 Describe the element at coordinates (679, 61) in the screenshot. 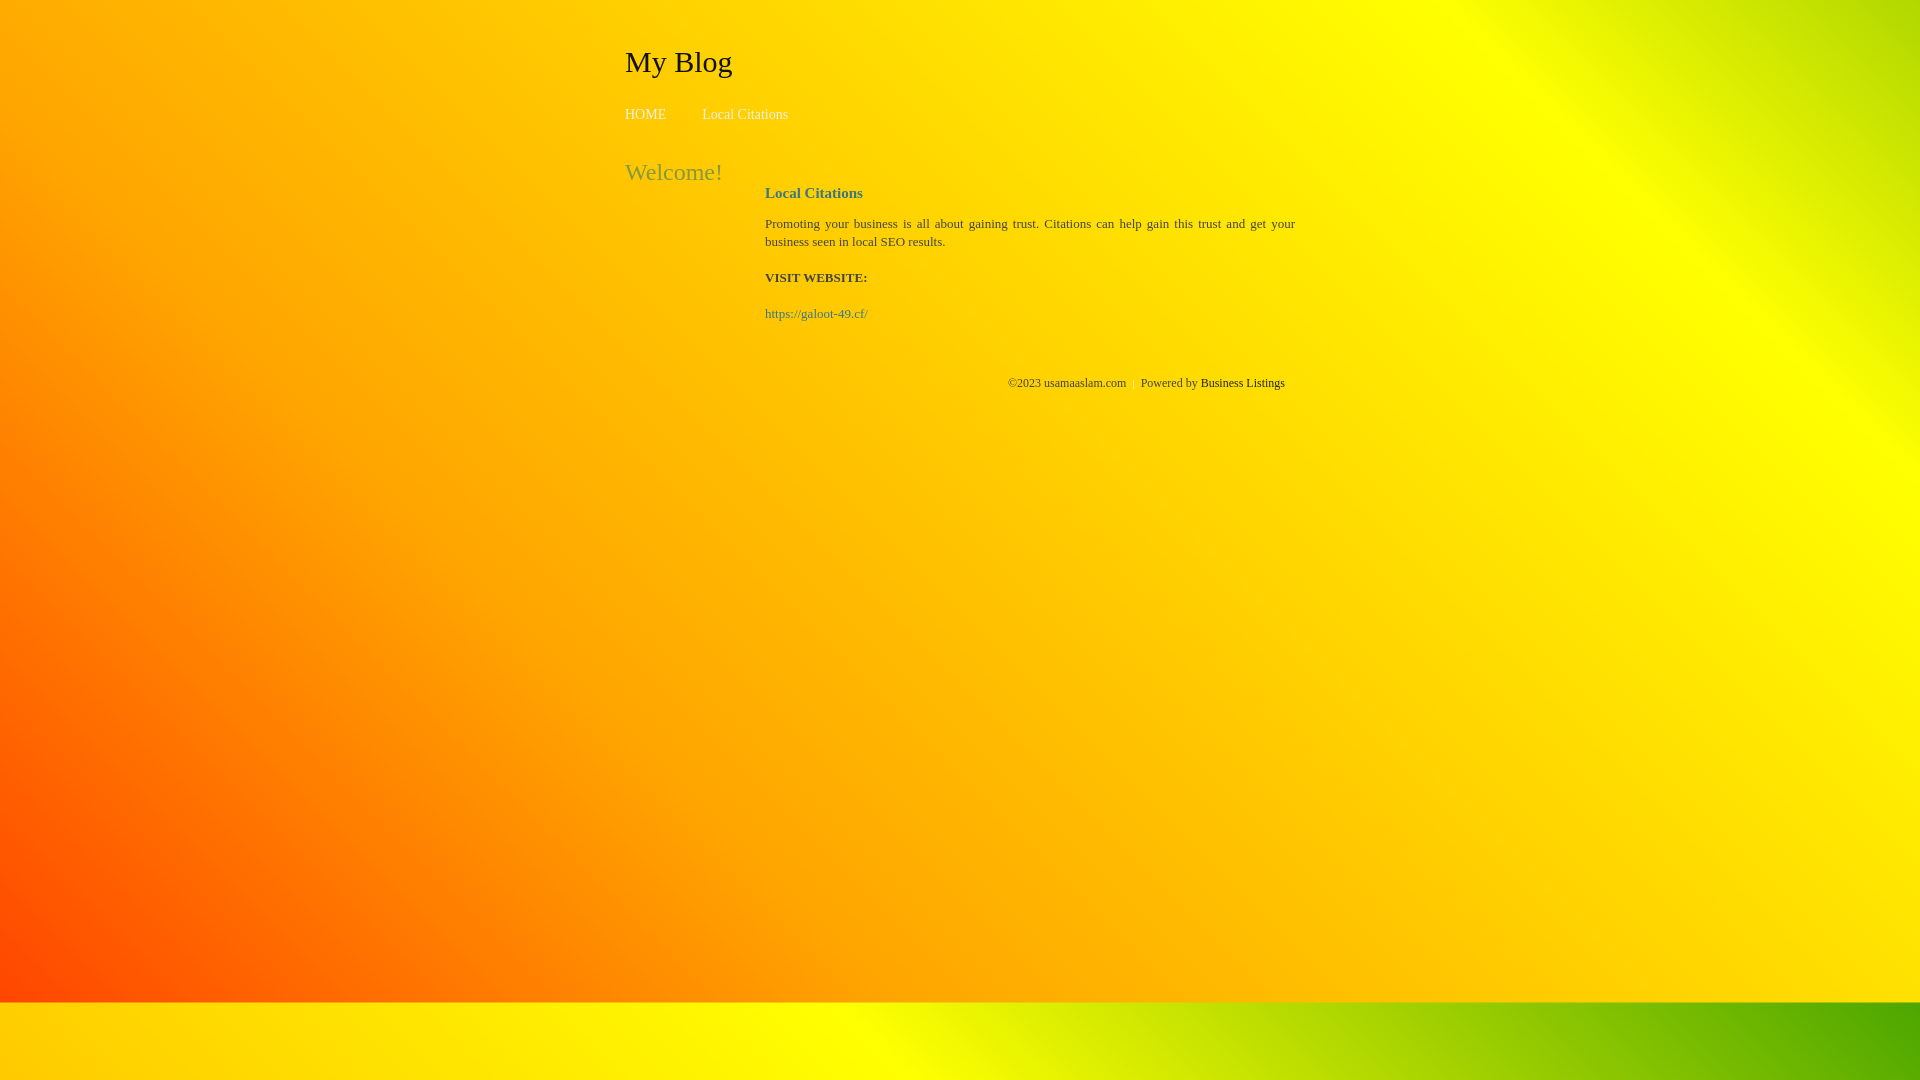

I see `My Blog` at that location.